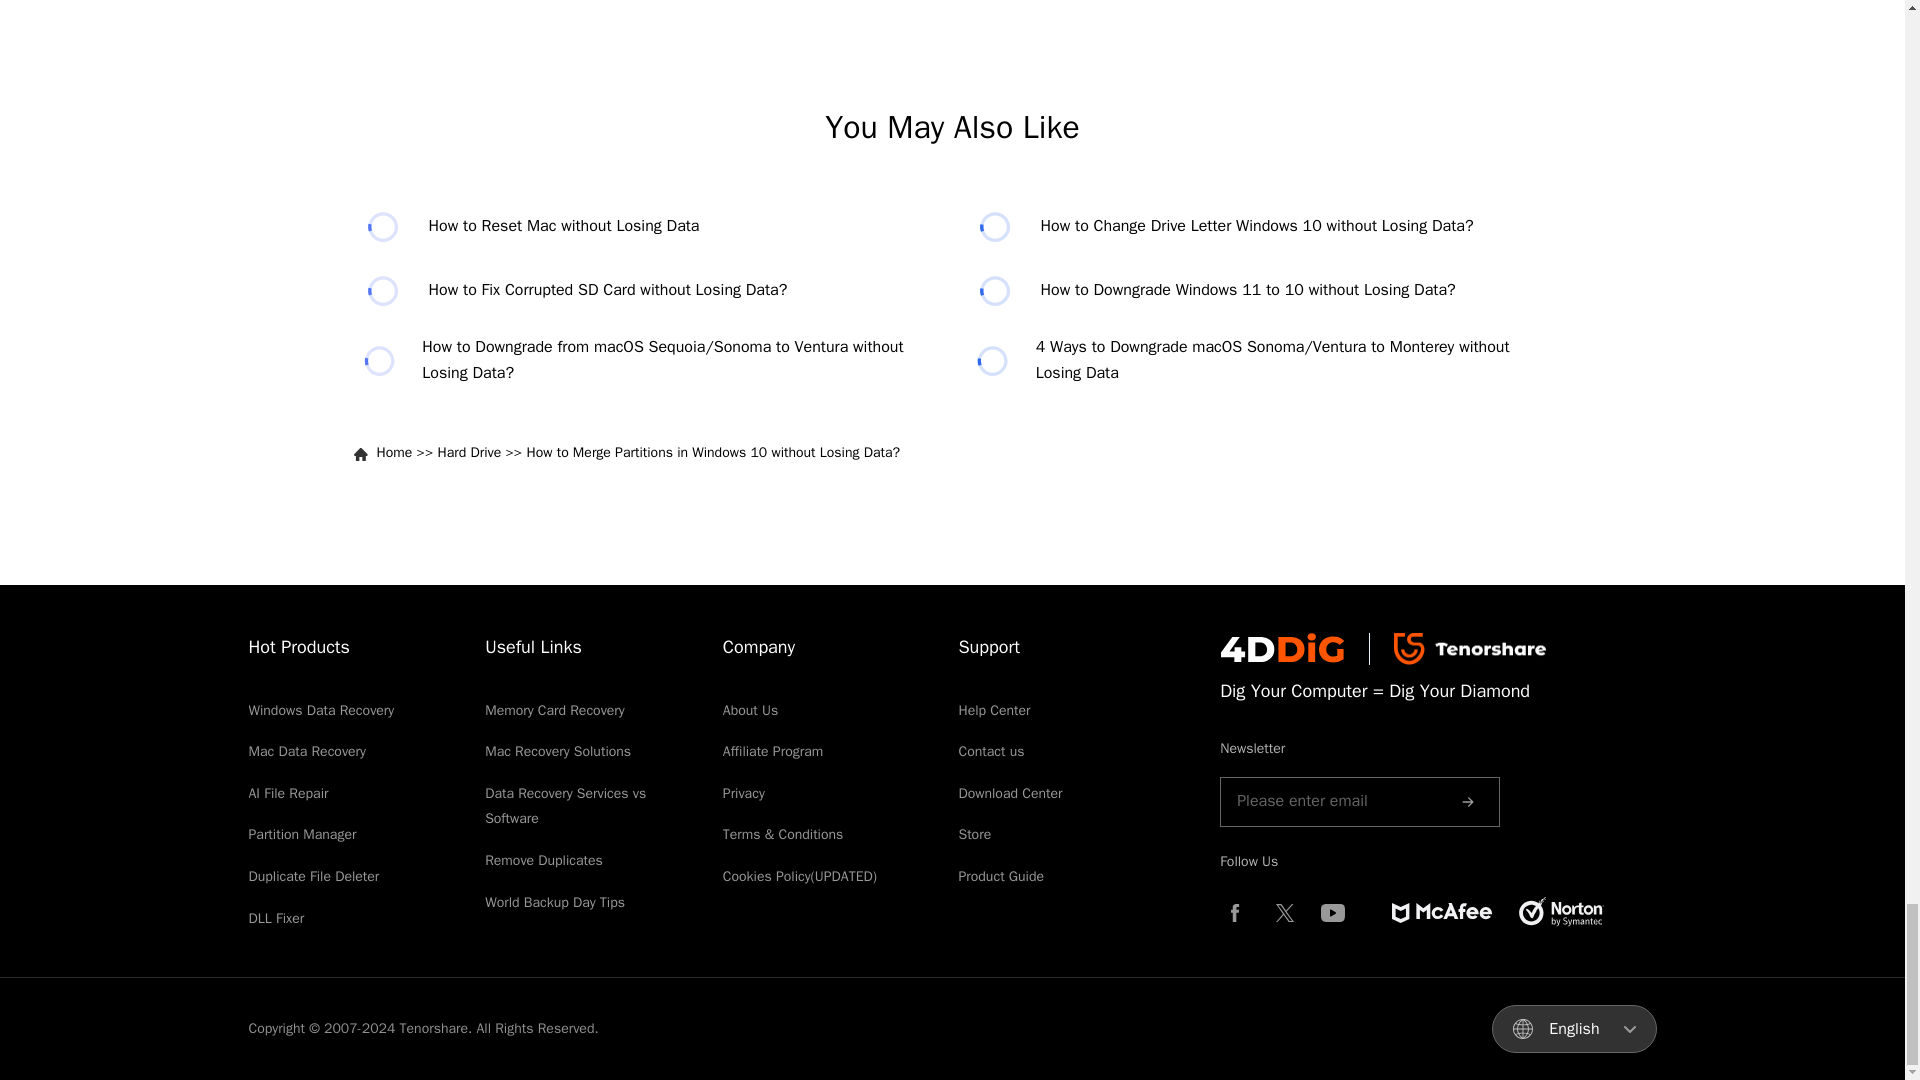 This screenshot has width=1920, height=1080. What do you see at coordinates (1257, 227) in the screenshot?
I see `How to Change Drive Letter Windows 10 without Losing Data?` at bounding box center [1257, 227].